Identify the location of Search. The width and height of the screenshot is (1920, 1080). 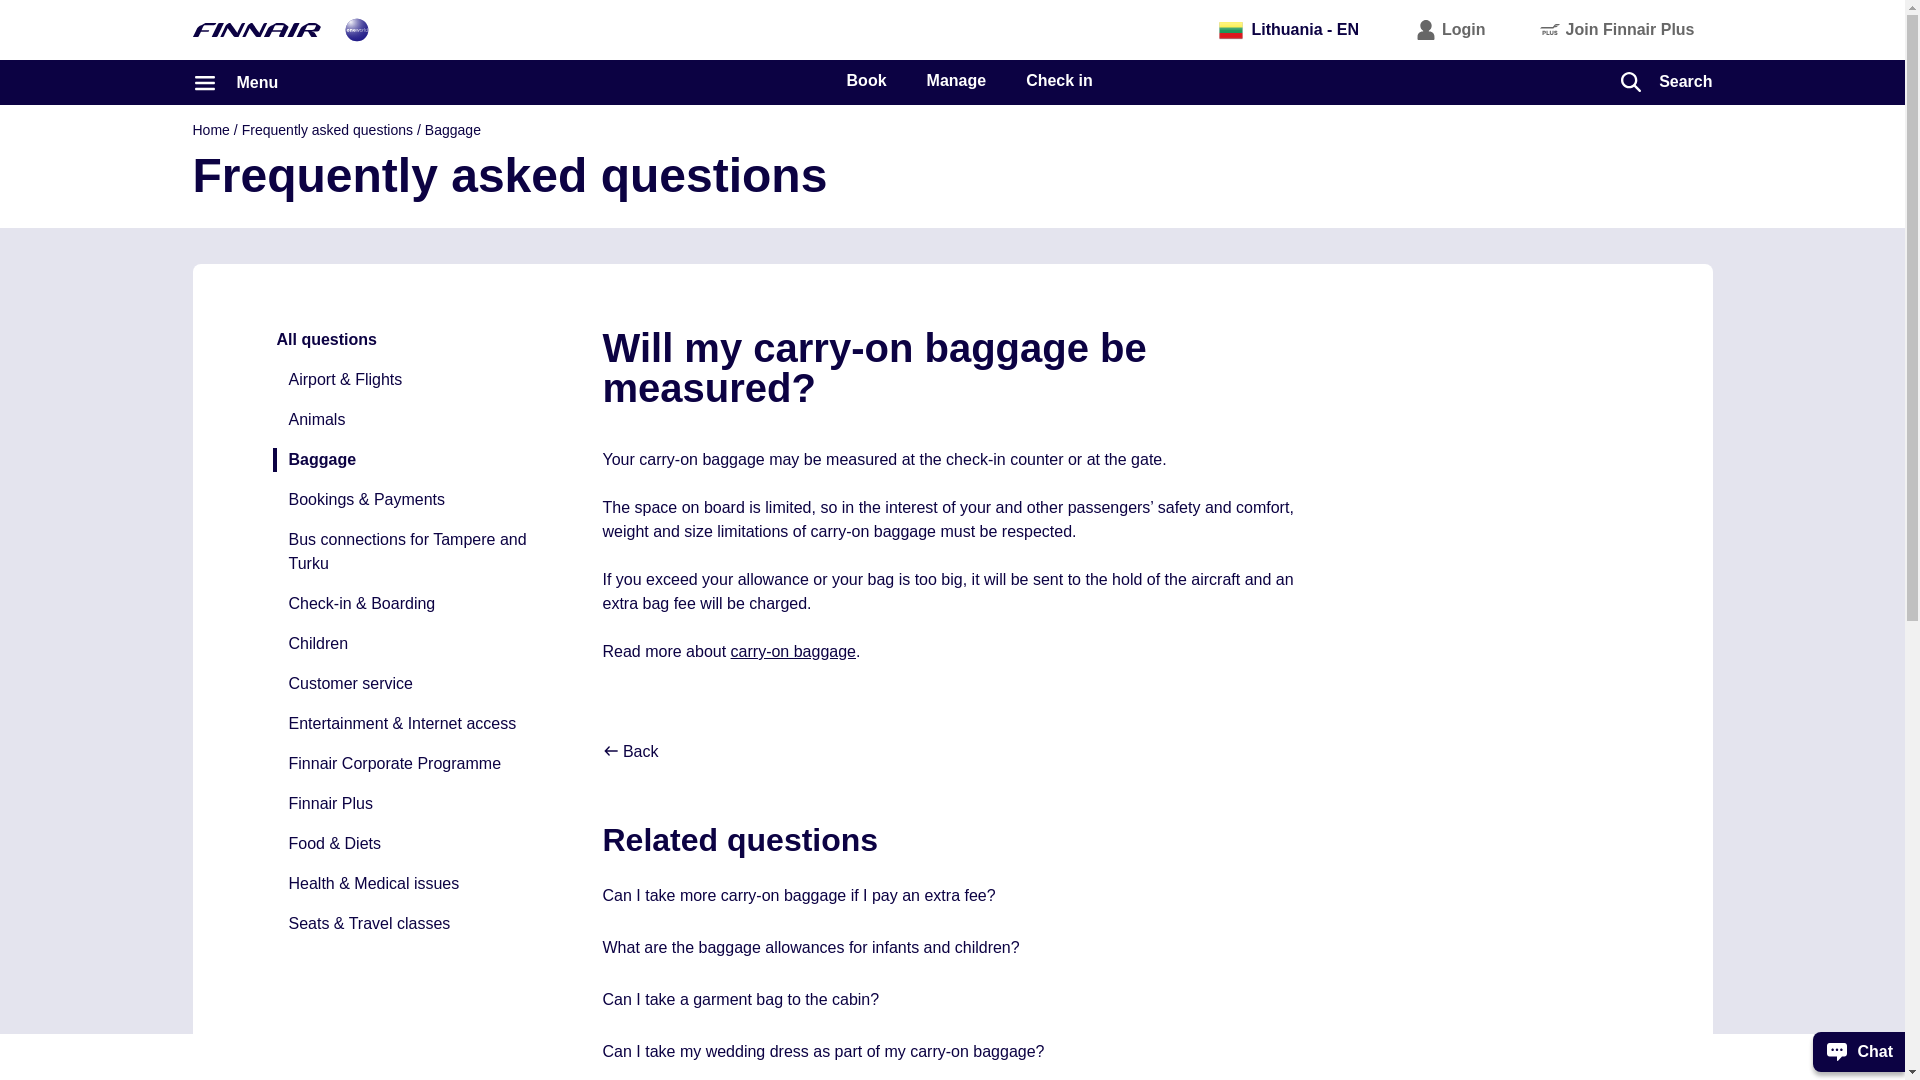
(1665, 81).